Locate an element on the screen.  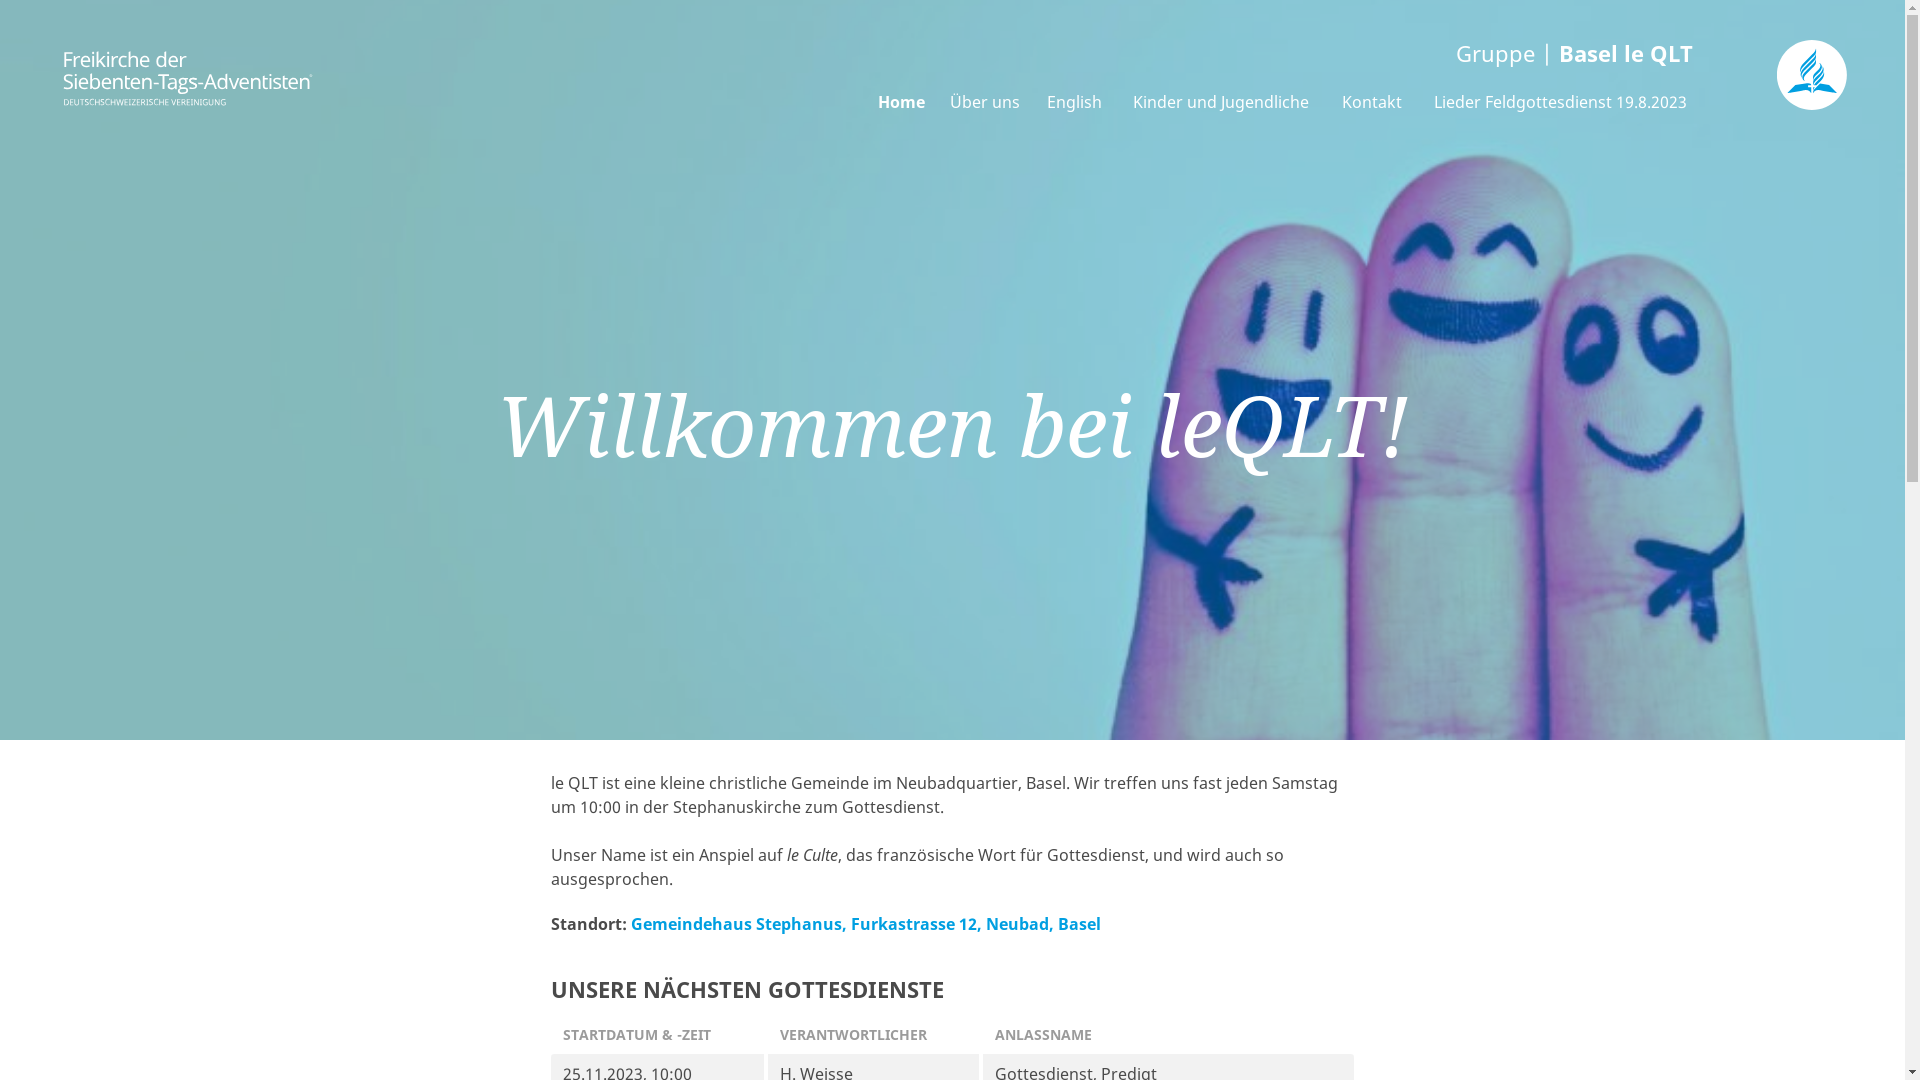
Lieder Feldgottesdienst 19.8.2023 is located at coordinates (1561, 102).